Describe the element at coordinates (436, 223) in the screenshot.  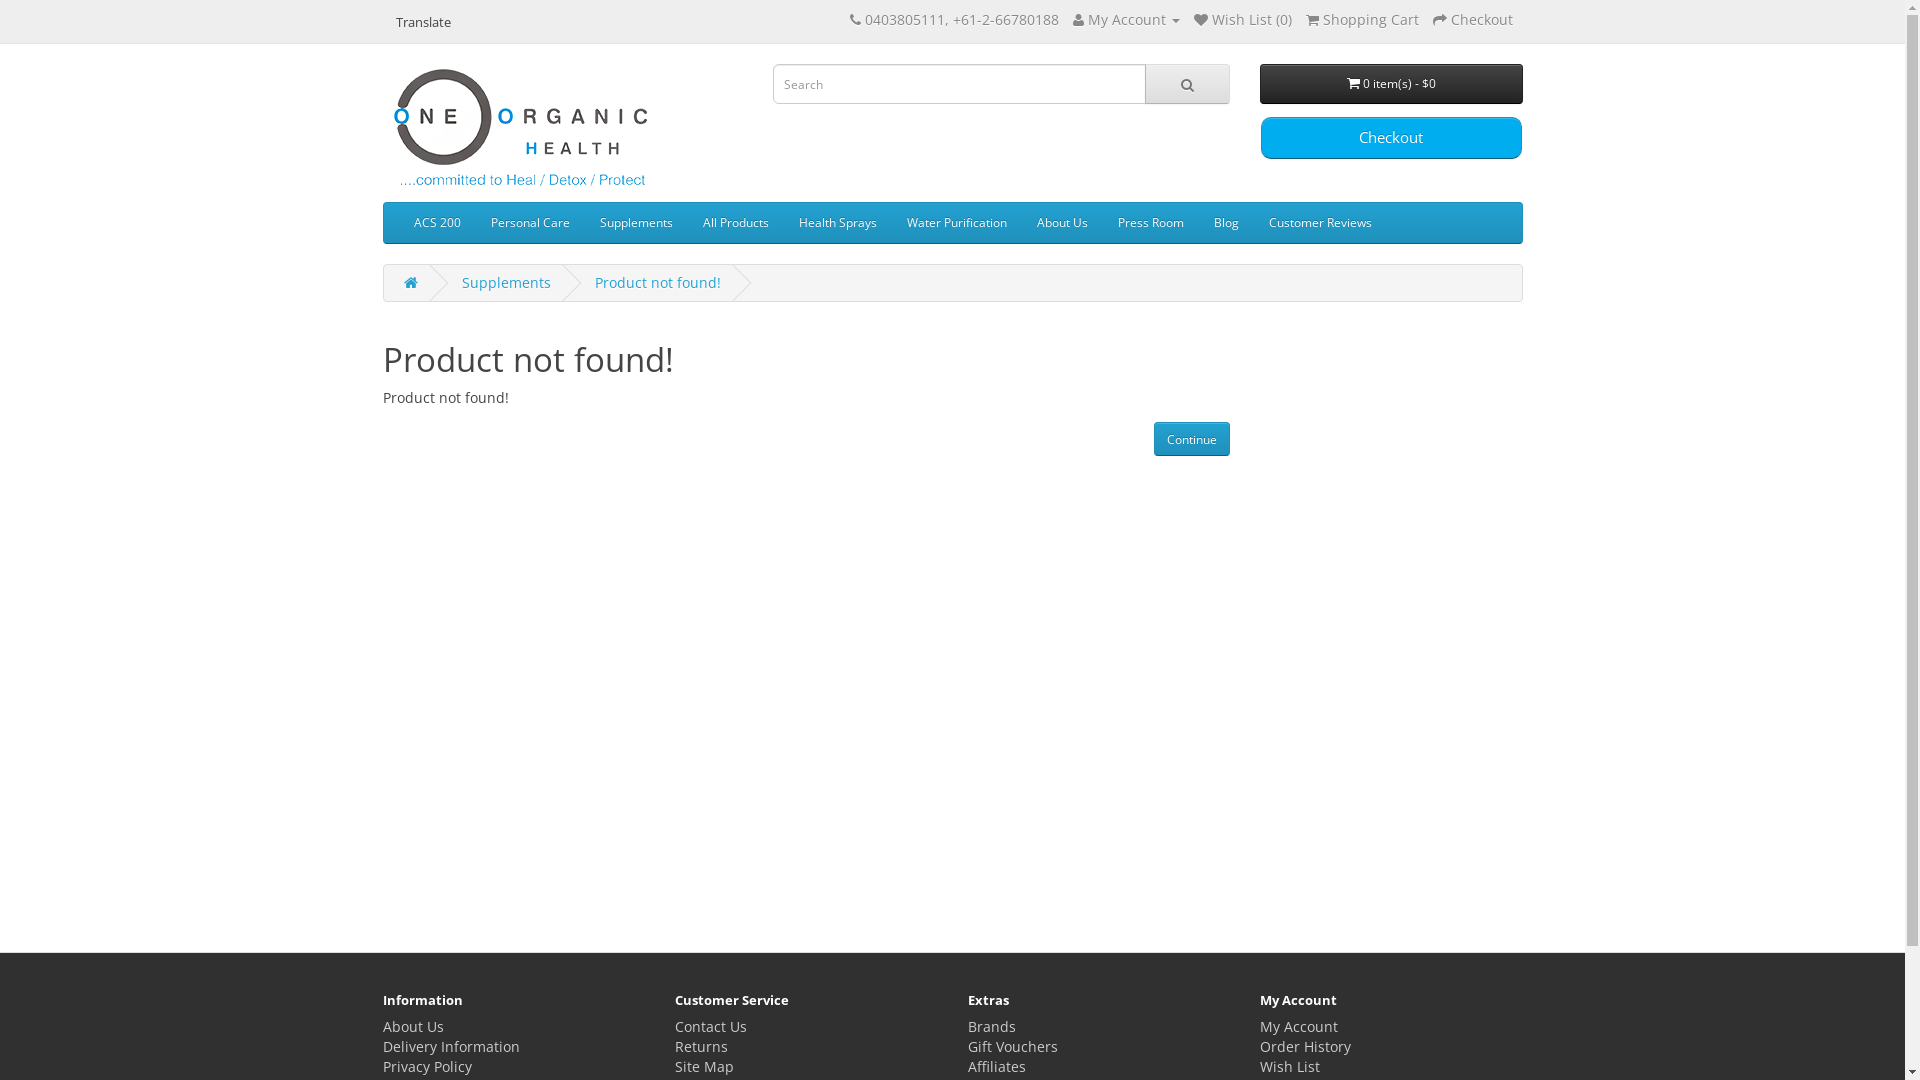
I see `ACS 200` at that location.